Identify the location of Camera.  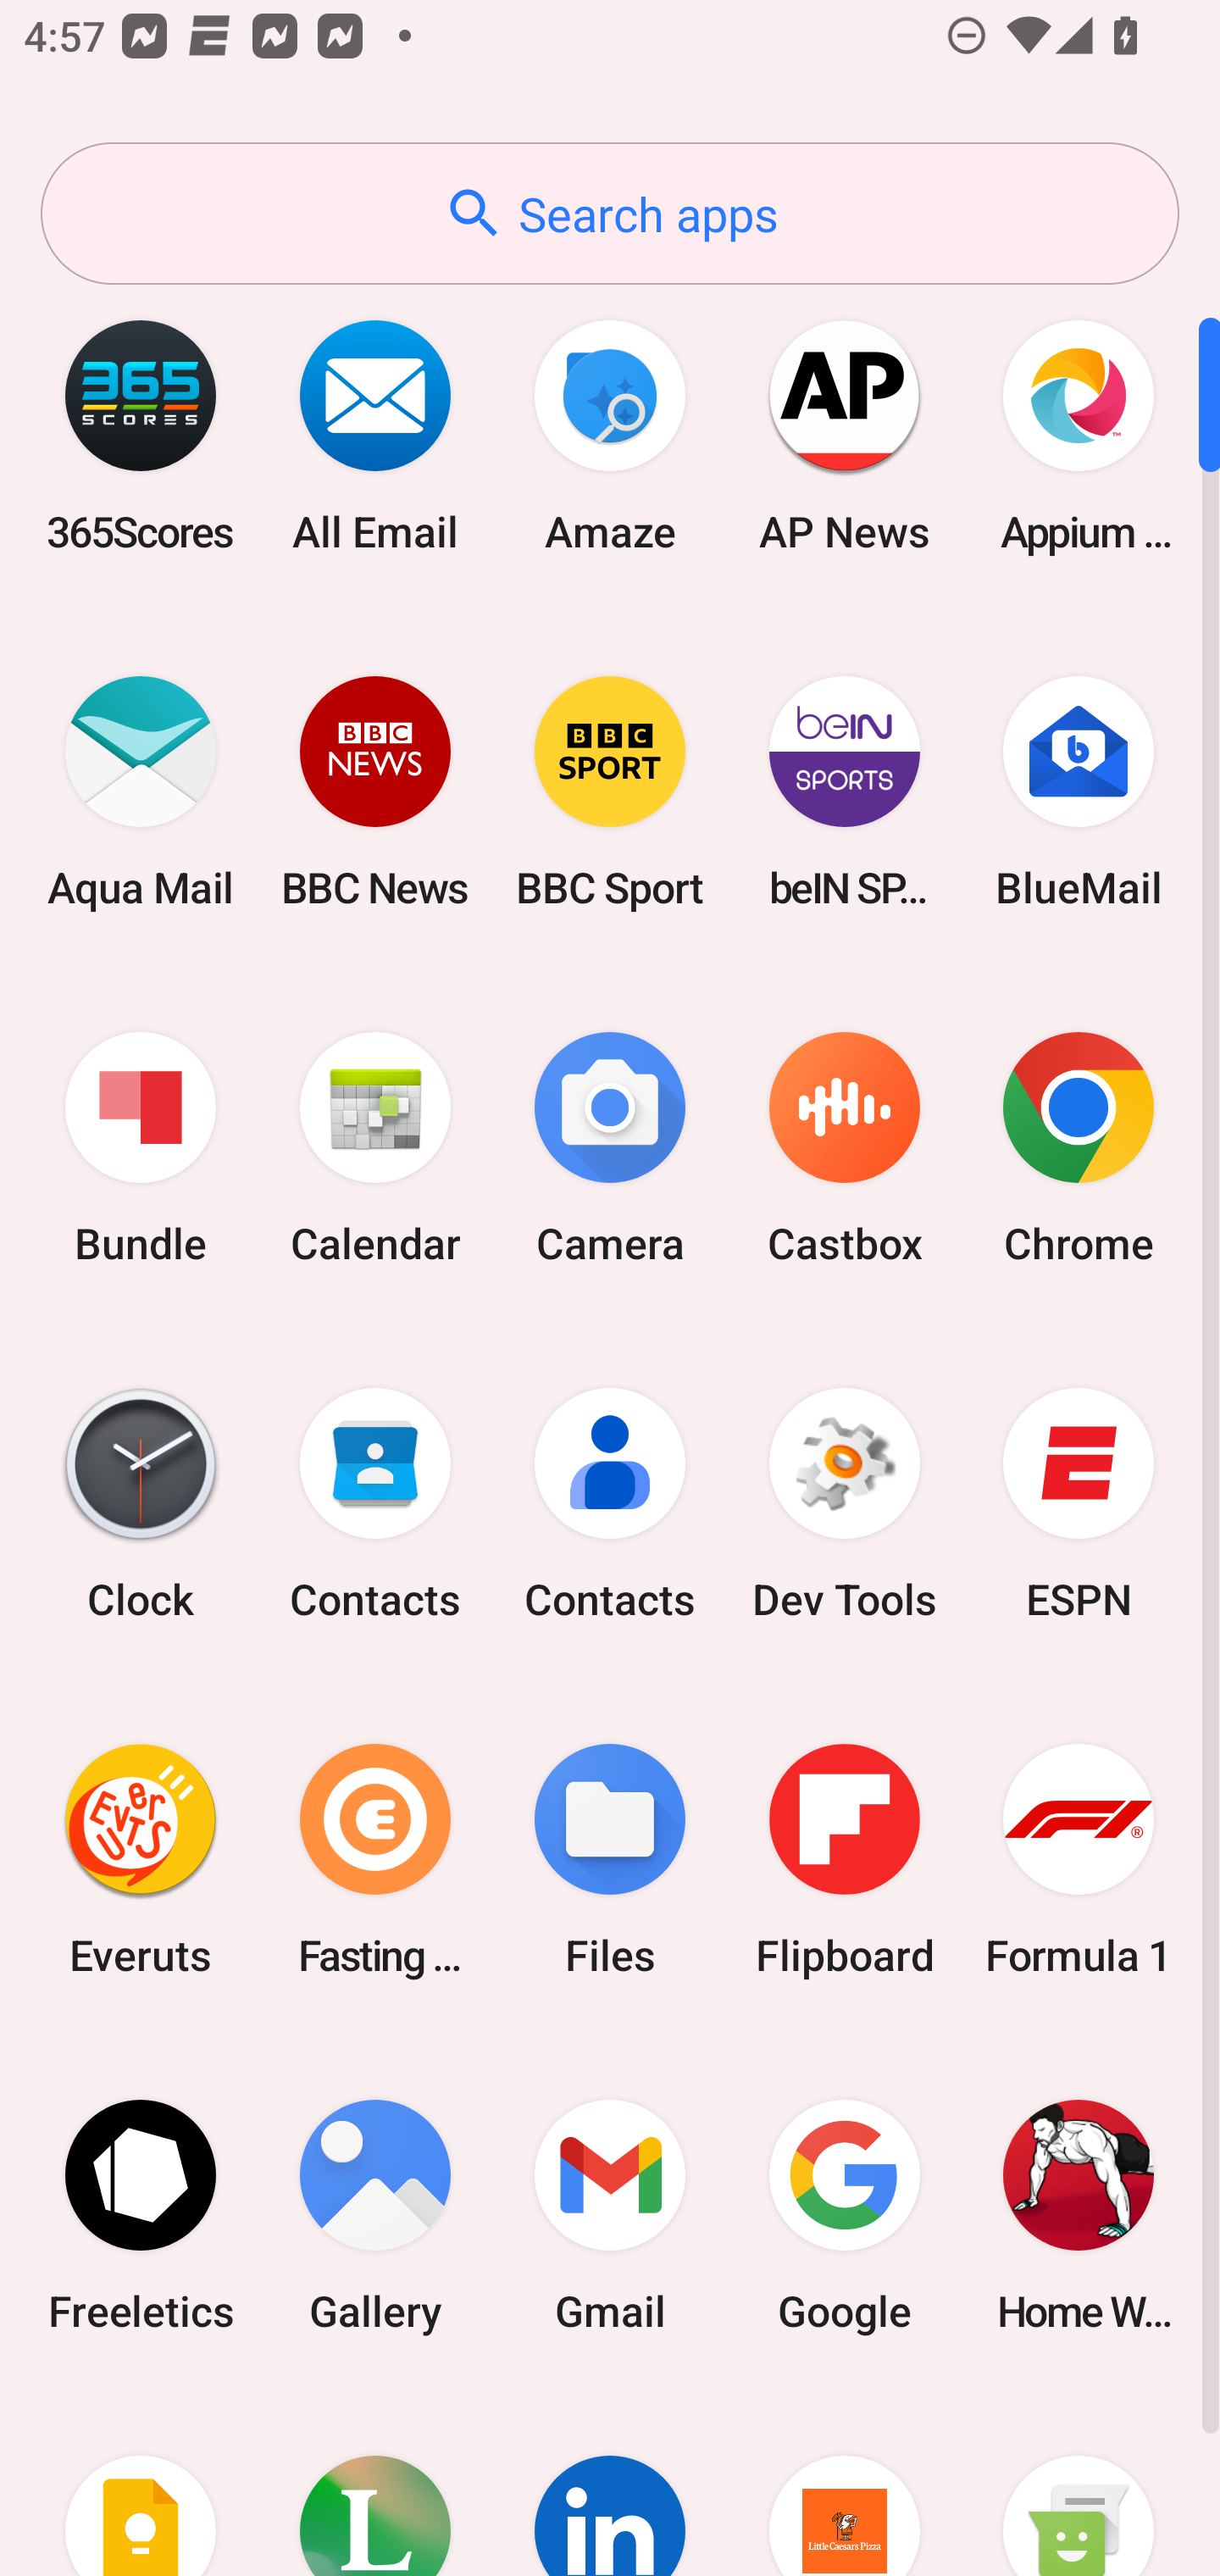
(610, 1149).